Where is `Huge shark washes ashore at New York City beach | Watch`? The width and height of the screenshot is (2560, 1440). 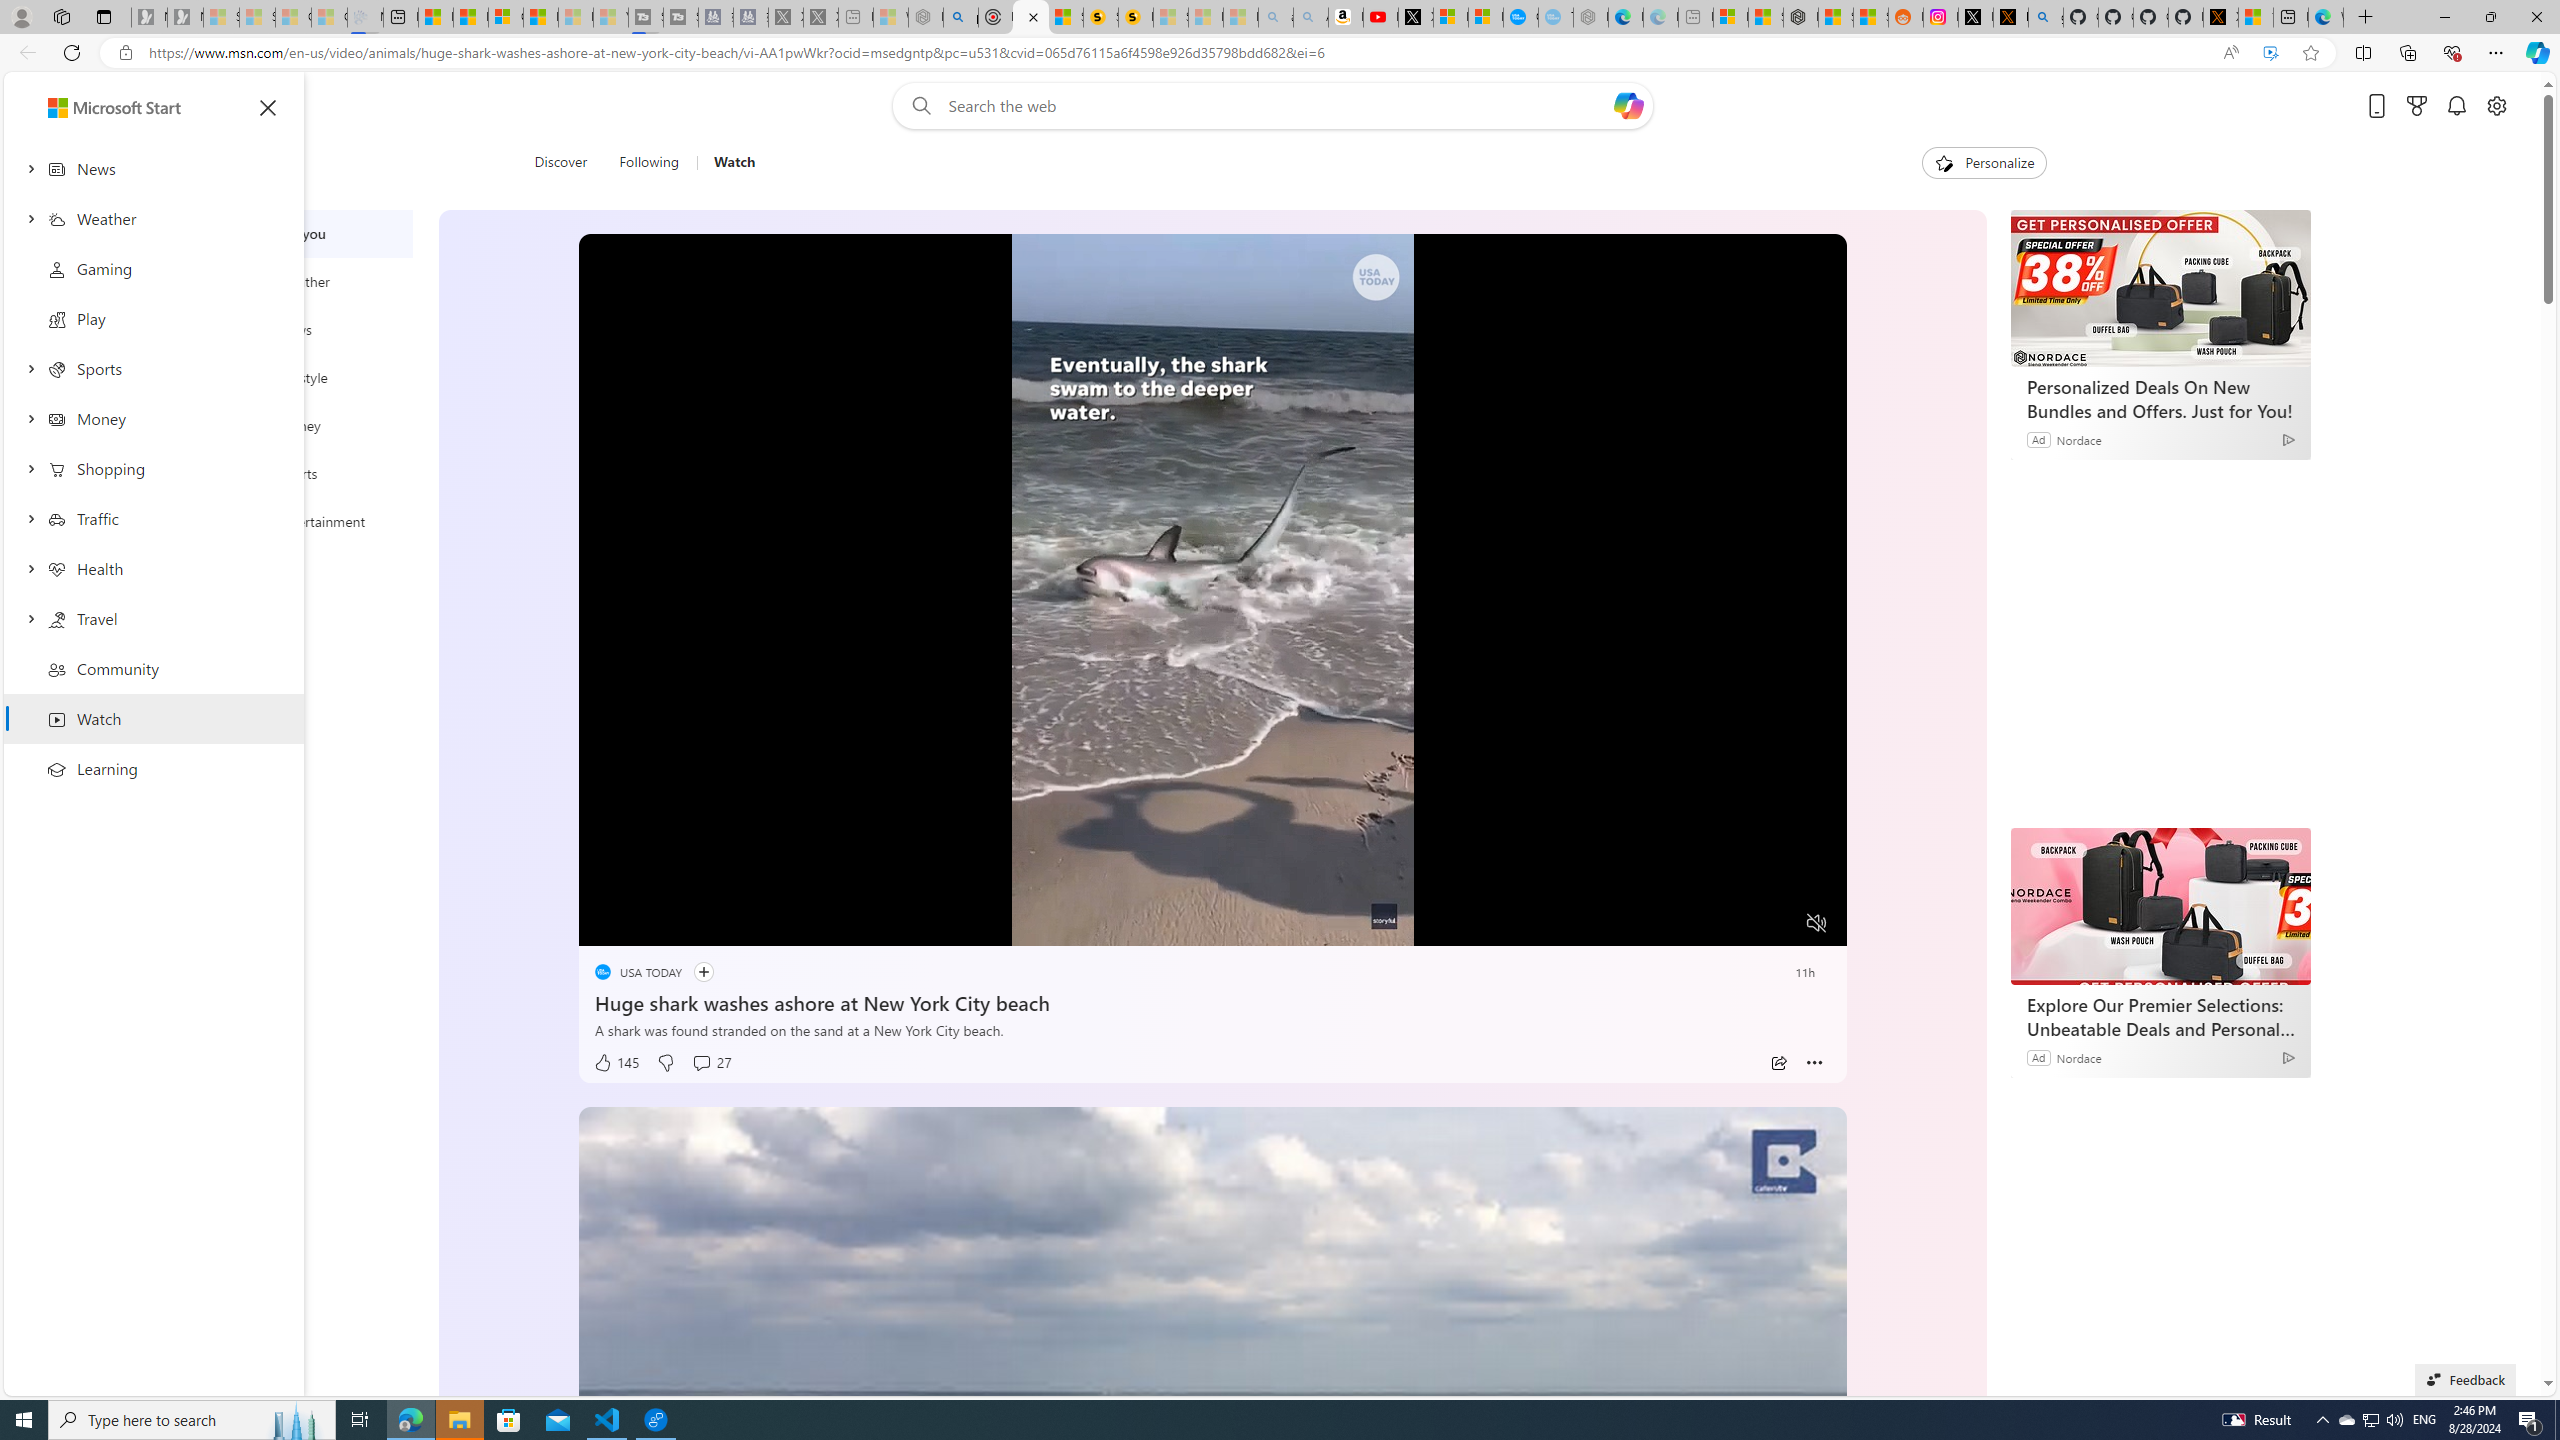 Huge shark washes ashore at New York City beach | Watch is located at coordinates (1032, 17).